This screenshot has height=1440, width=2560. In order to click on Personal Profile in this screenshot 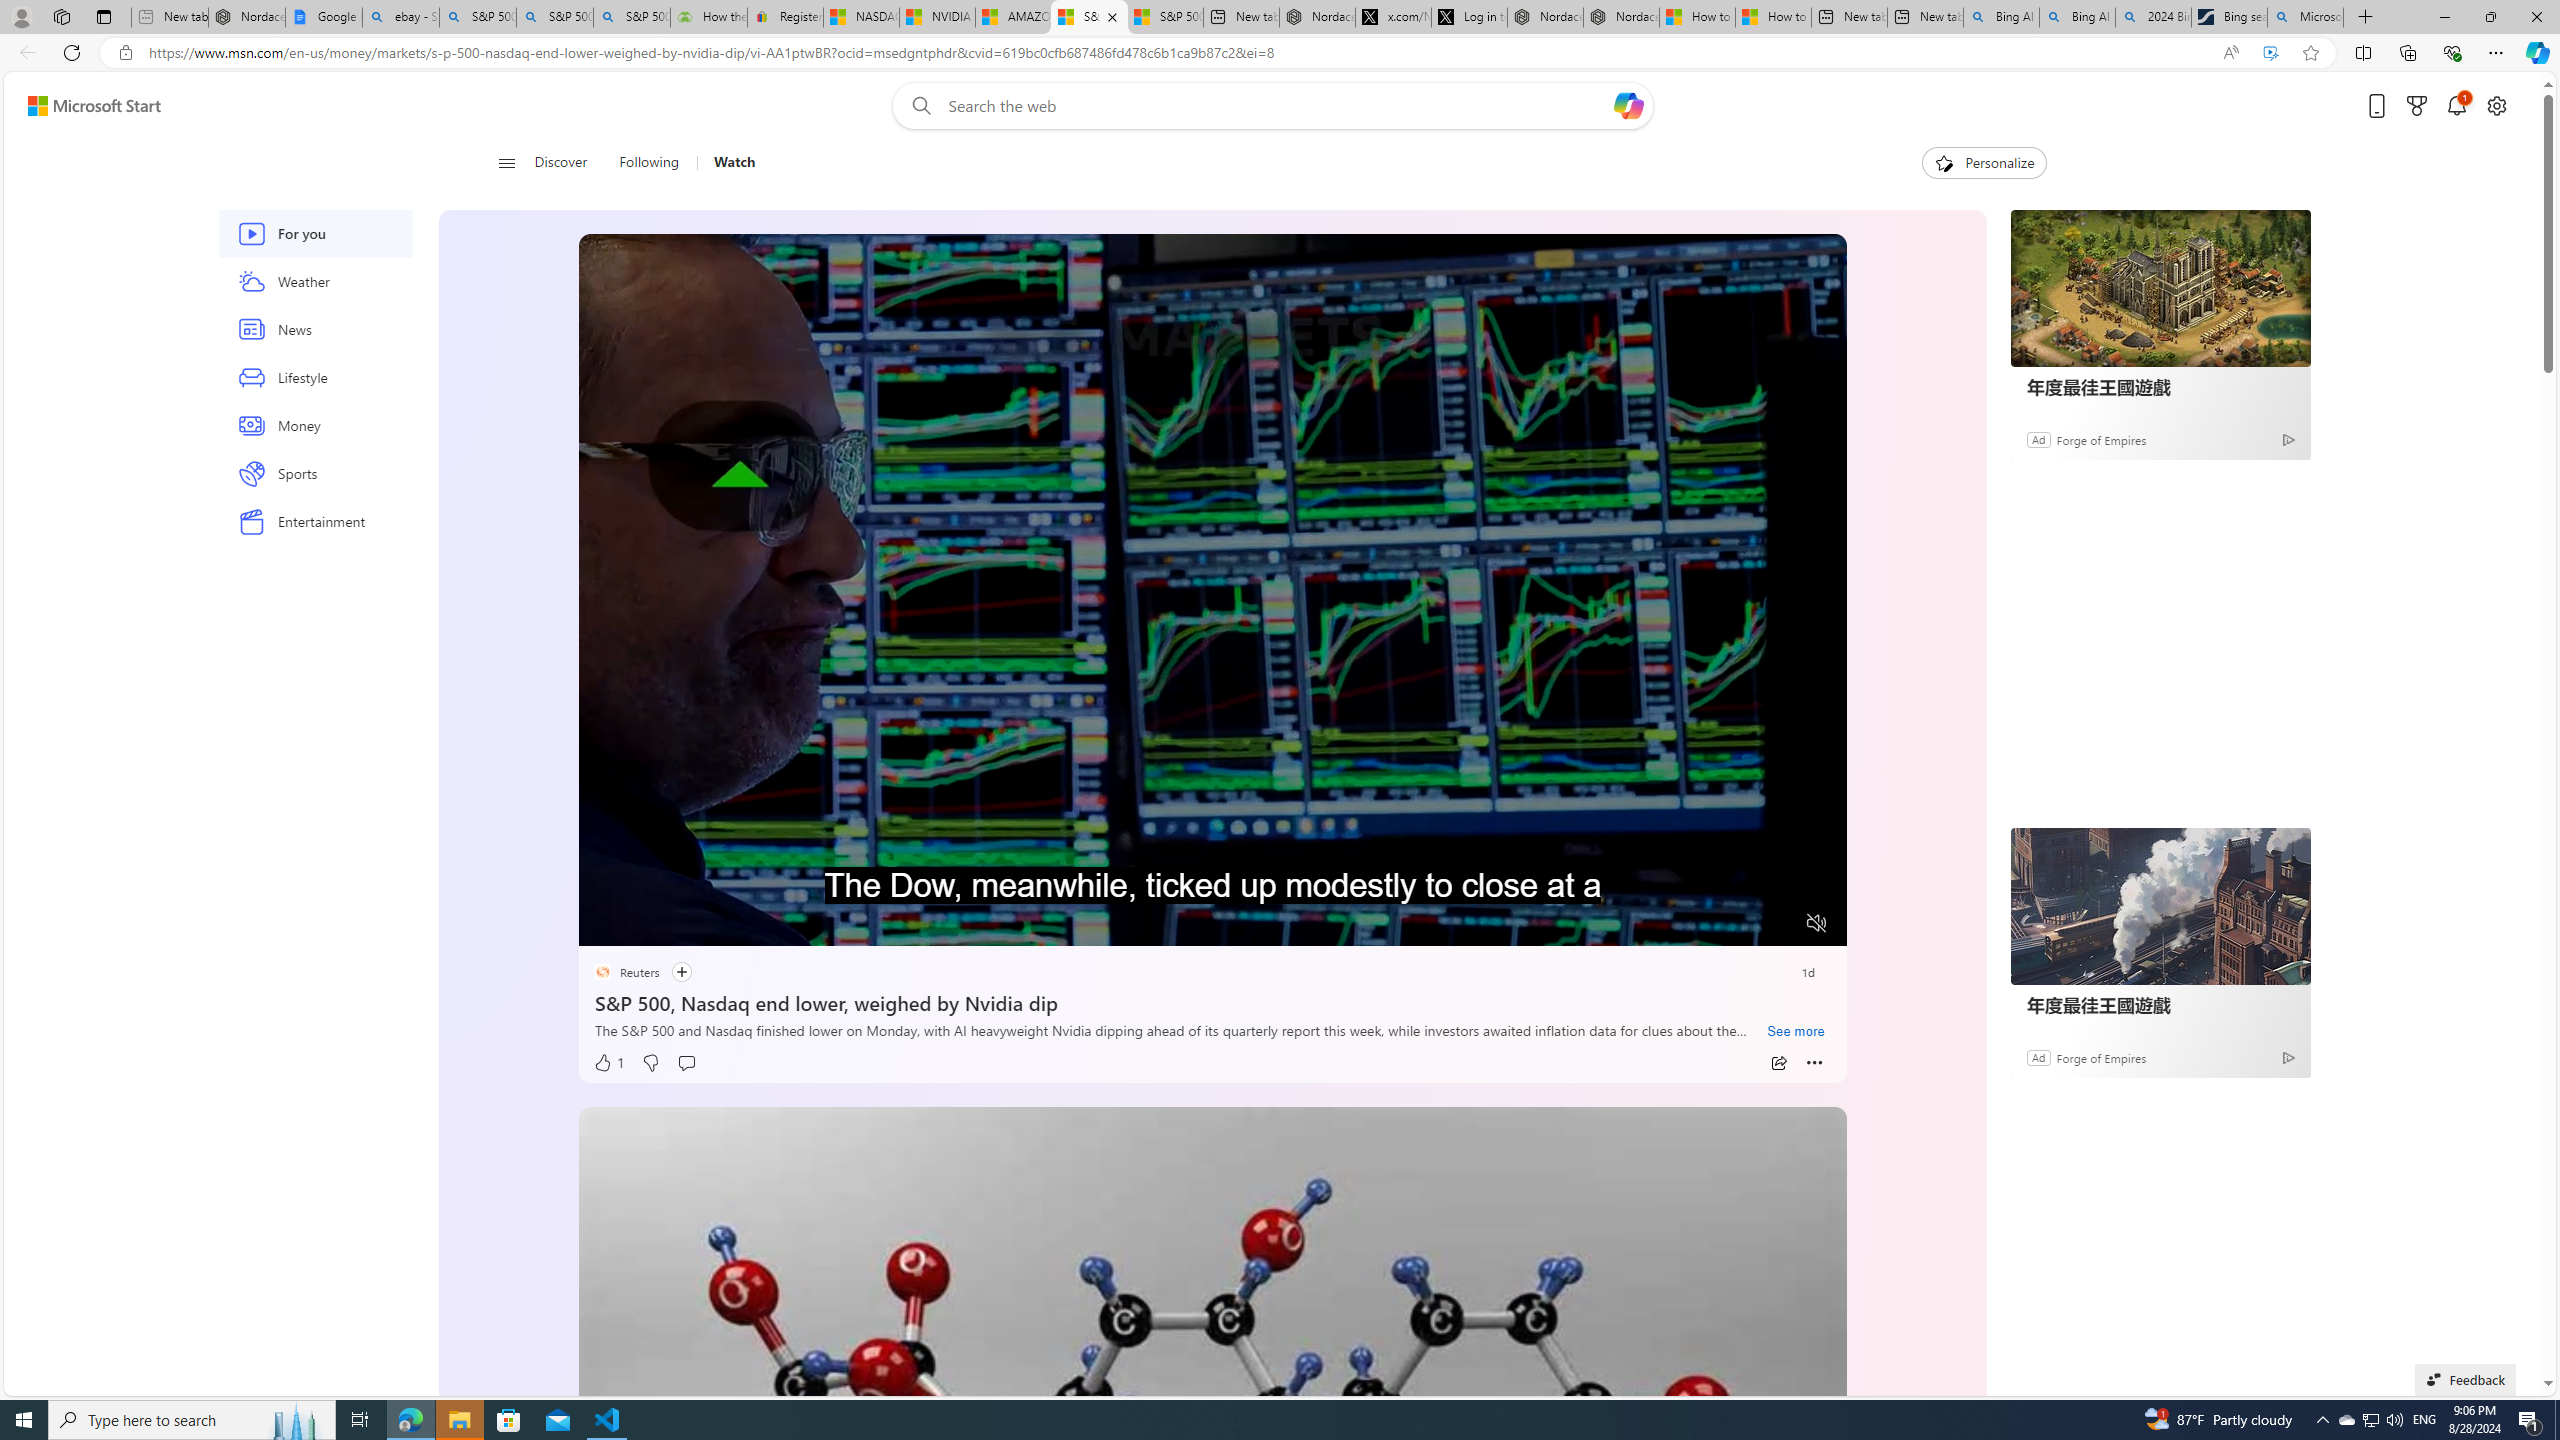, I will do `click(21, 16)`.